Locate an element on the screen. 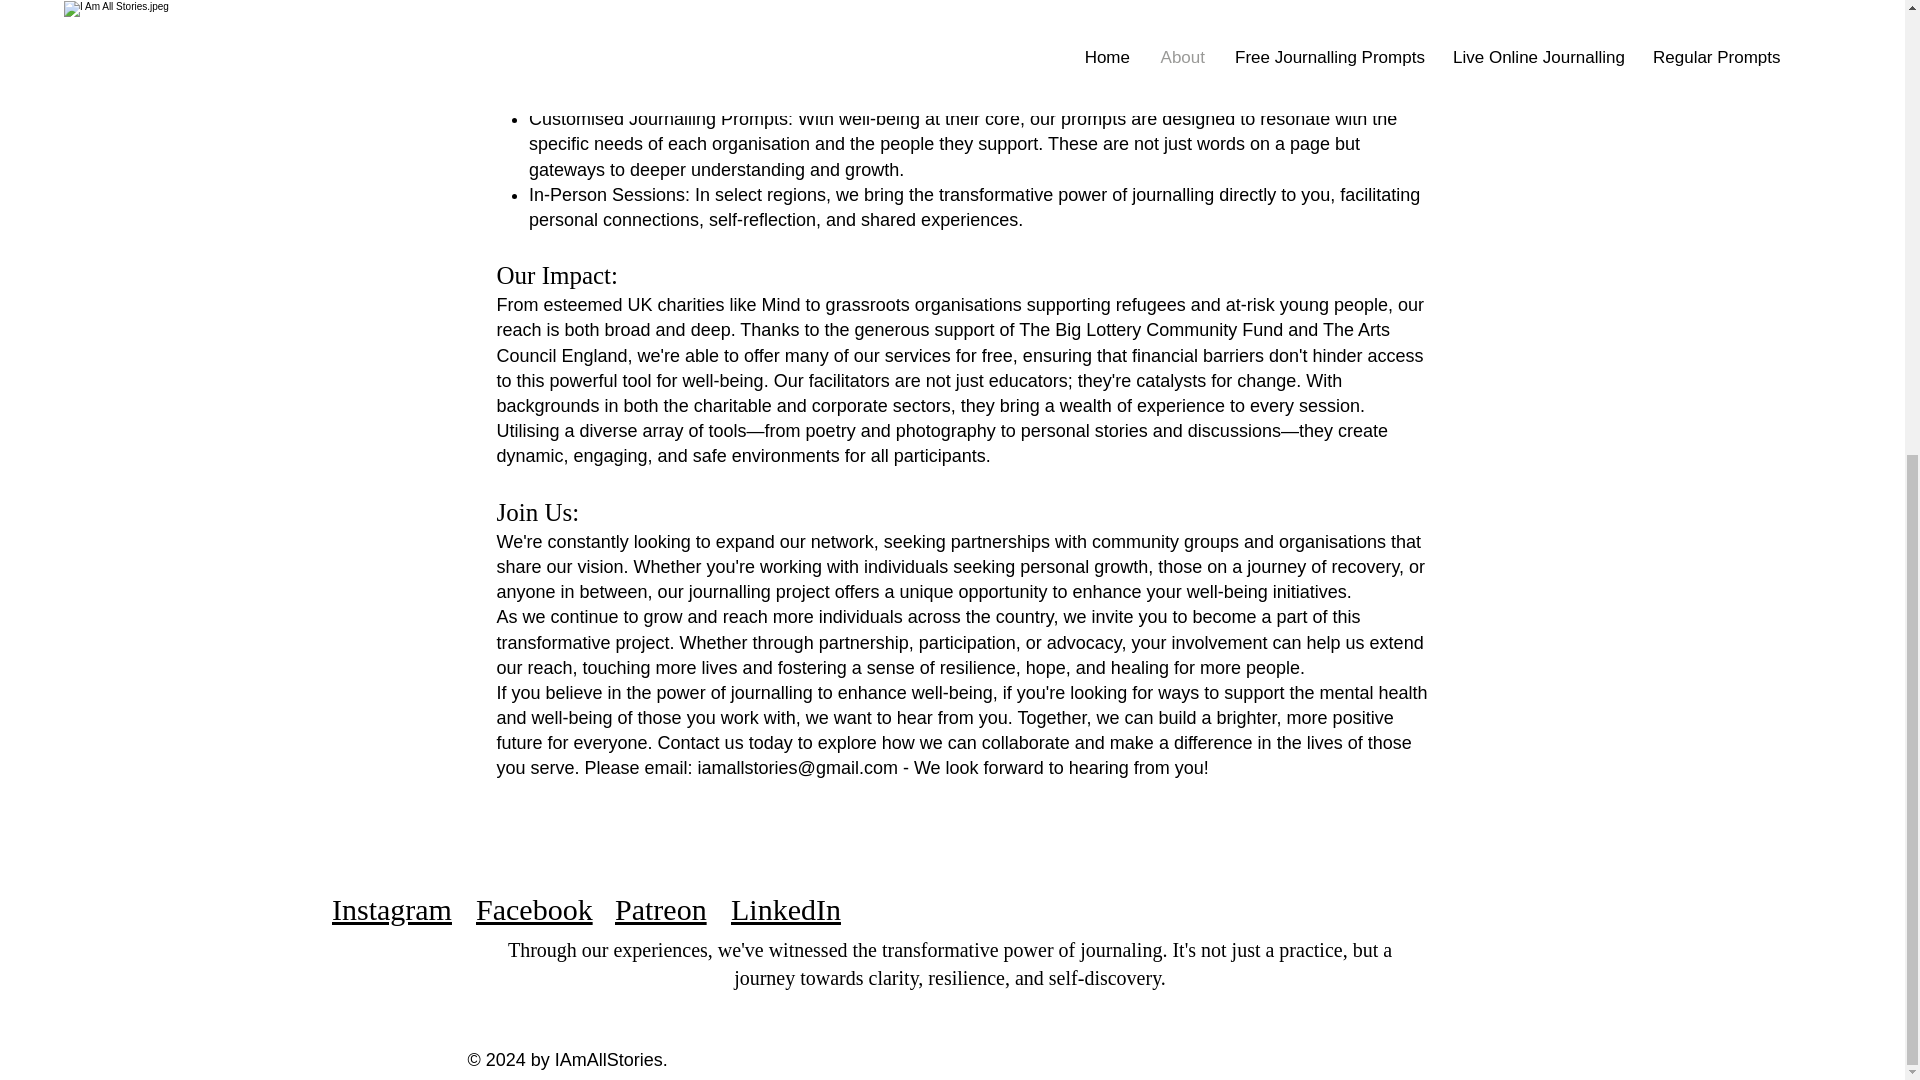  LinkedIn is located at coordinates (786, 909).